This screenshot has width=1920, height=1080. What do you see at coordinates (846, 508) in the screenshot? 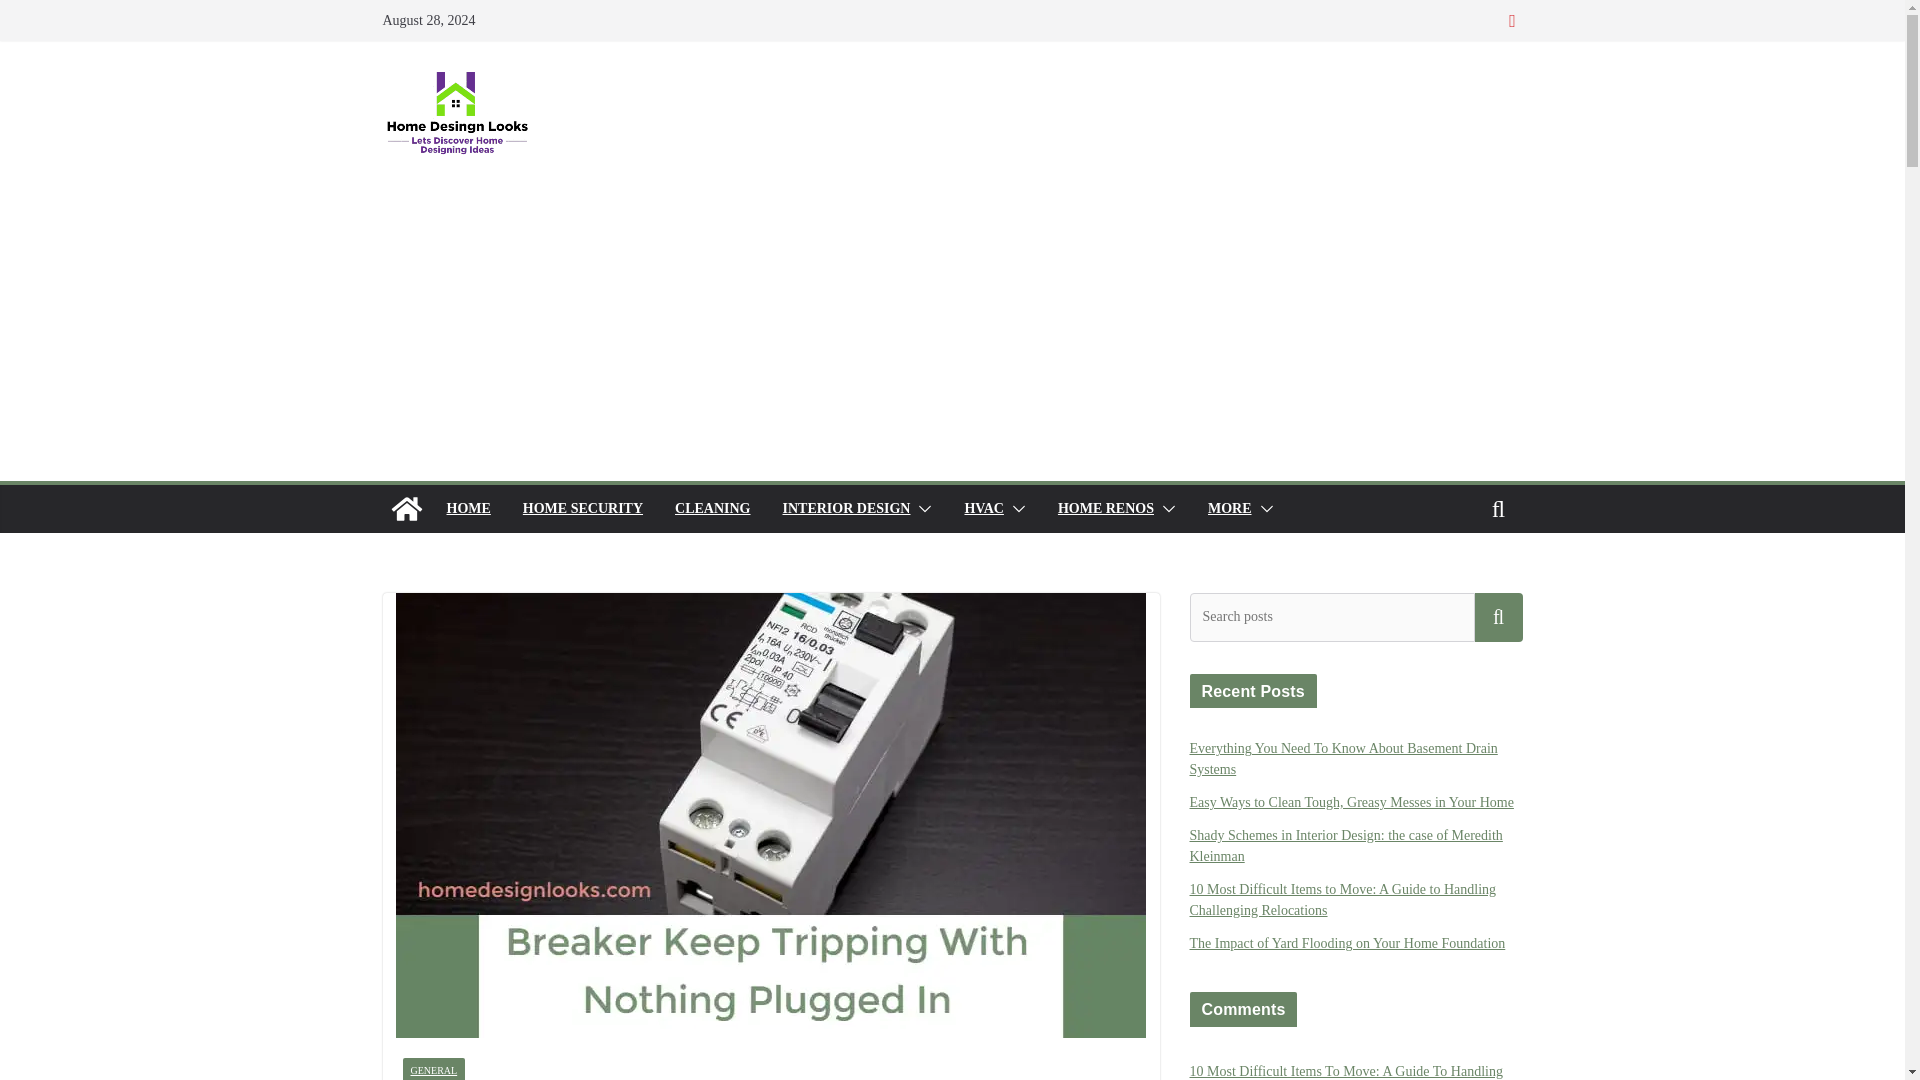
I see `INTERIOR DESIGN` at bounding box center [846, 508].